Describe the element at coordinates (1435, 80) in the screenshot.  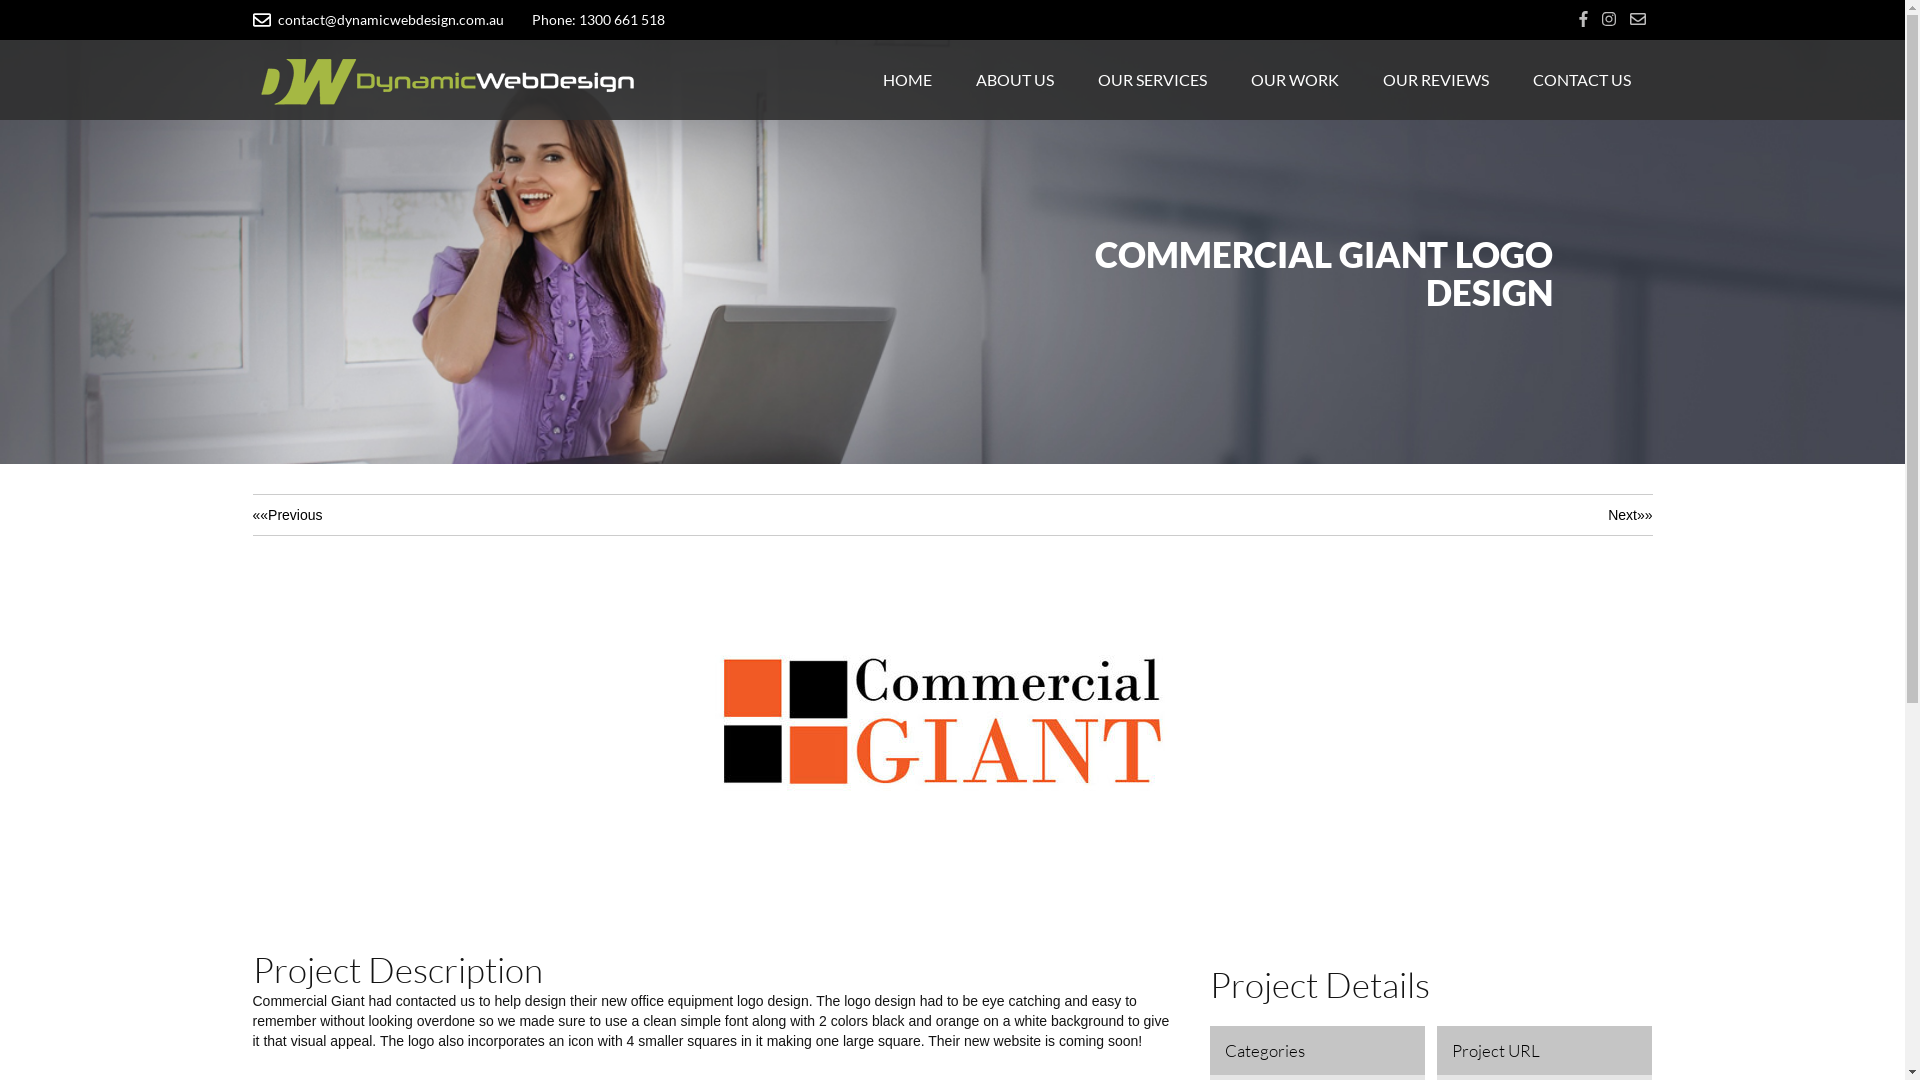
I see `OUR REVIEWS` at that location.